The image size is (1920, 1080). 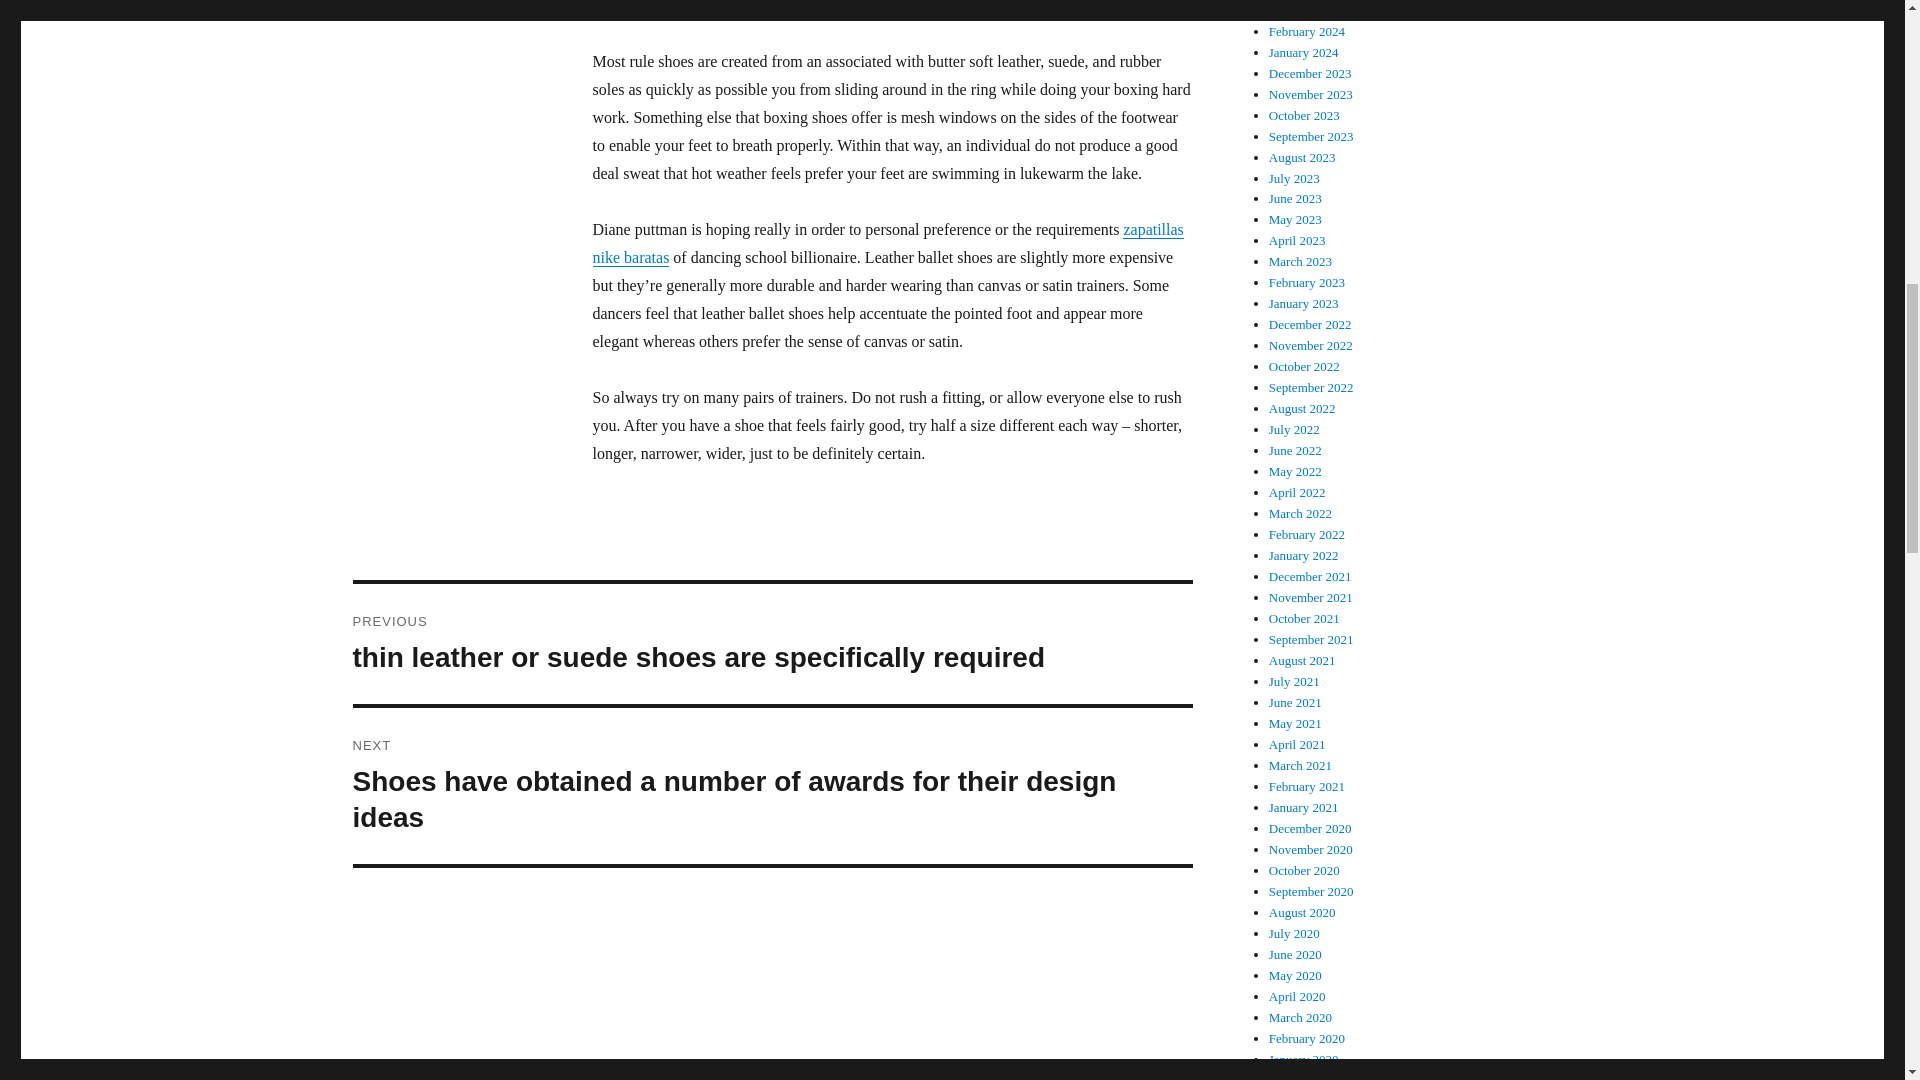 What do you see at coordinates (1304, 303) in the screenshot?
I see `January 2023` at bounding box center [1304, 303].